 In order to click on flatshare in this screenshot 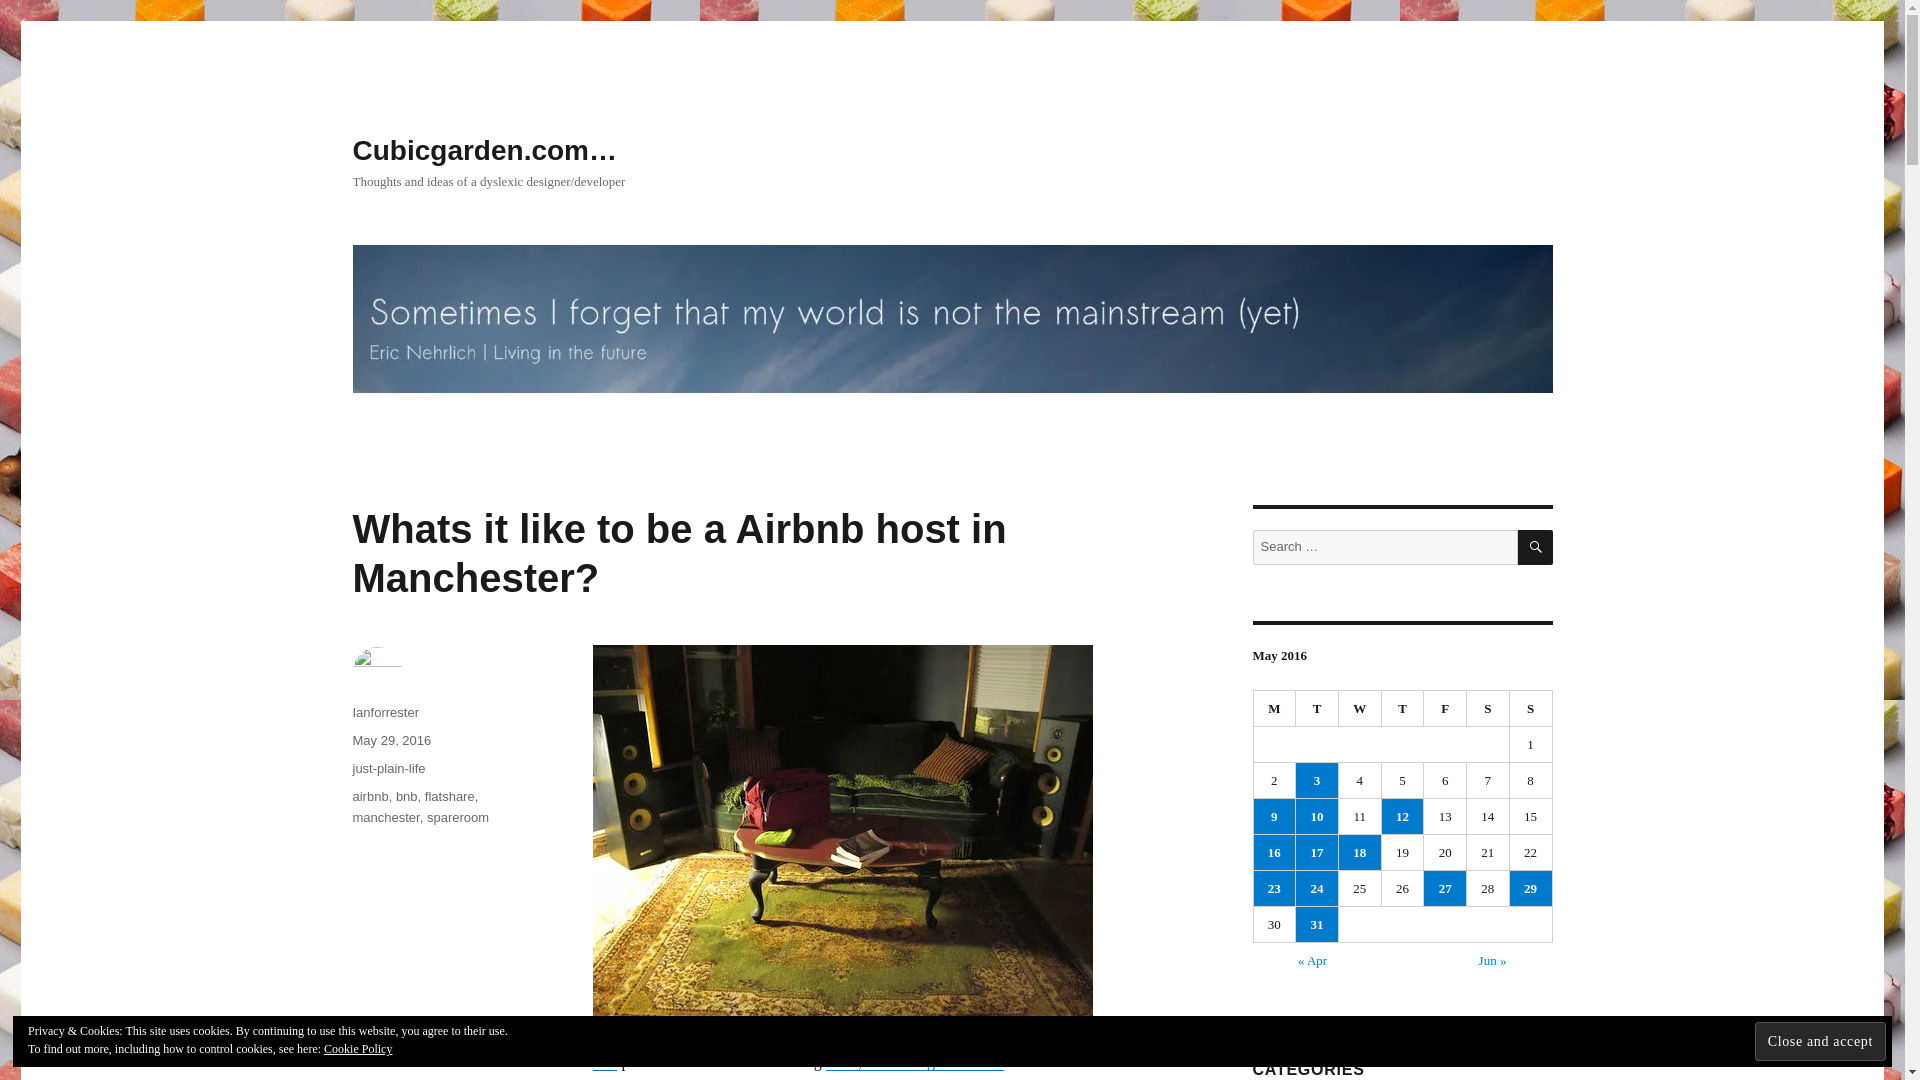, I will do `click(449, 796)`.